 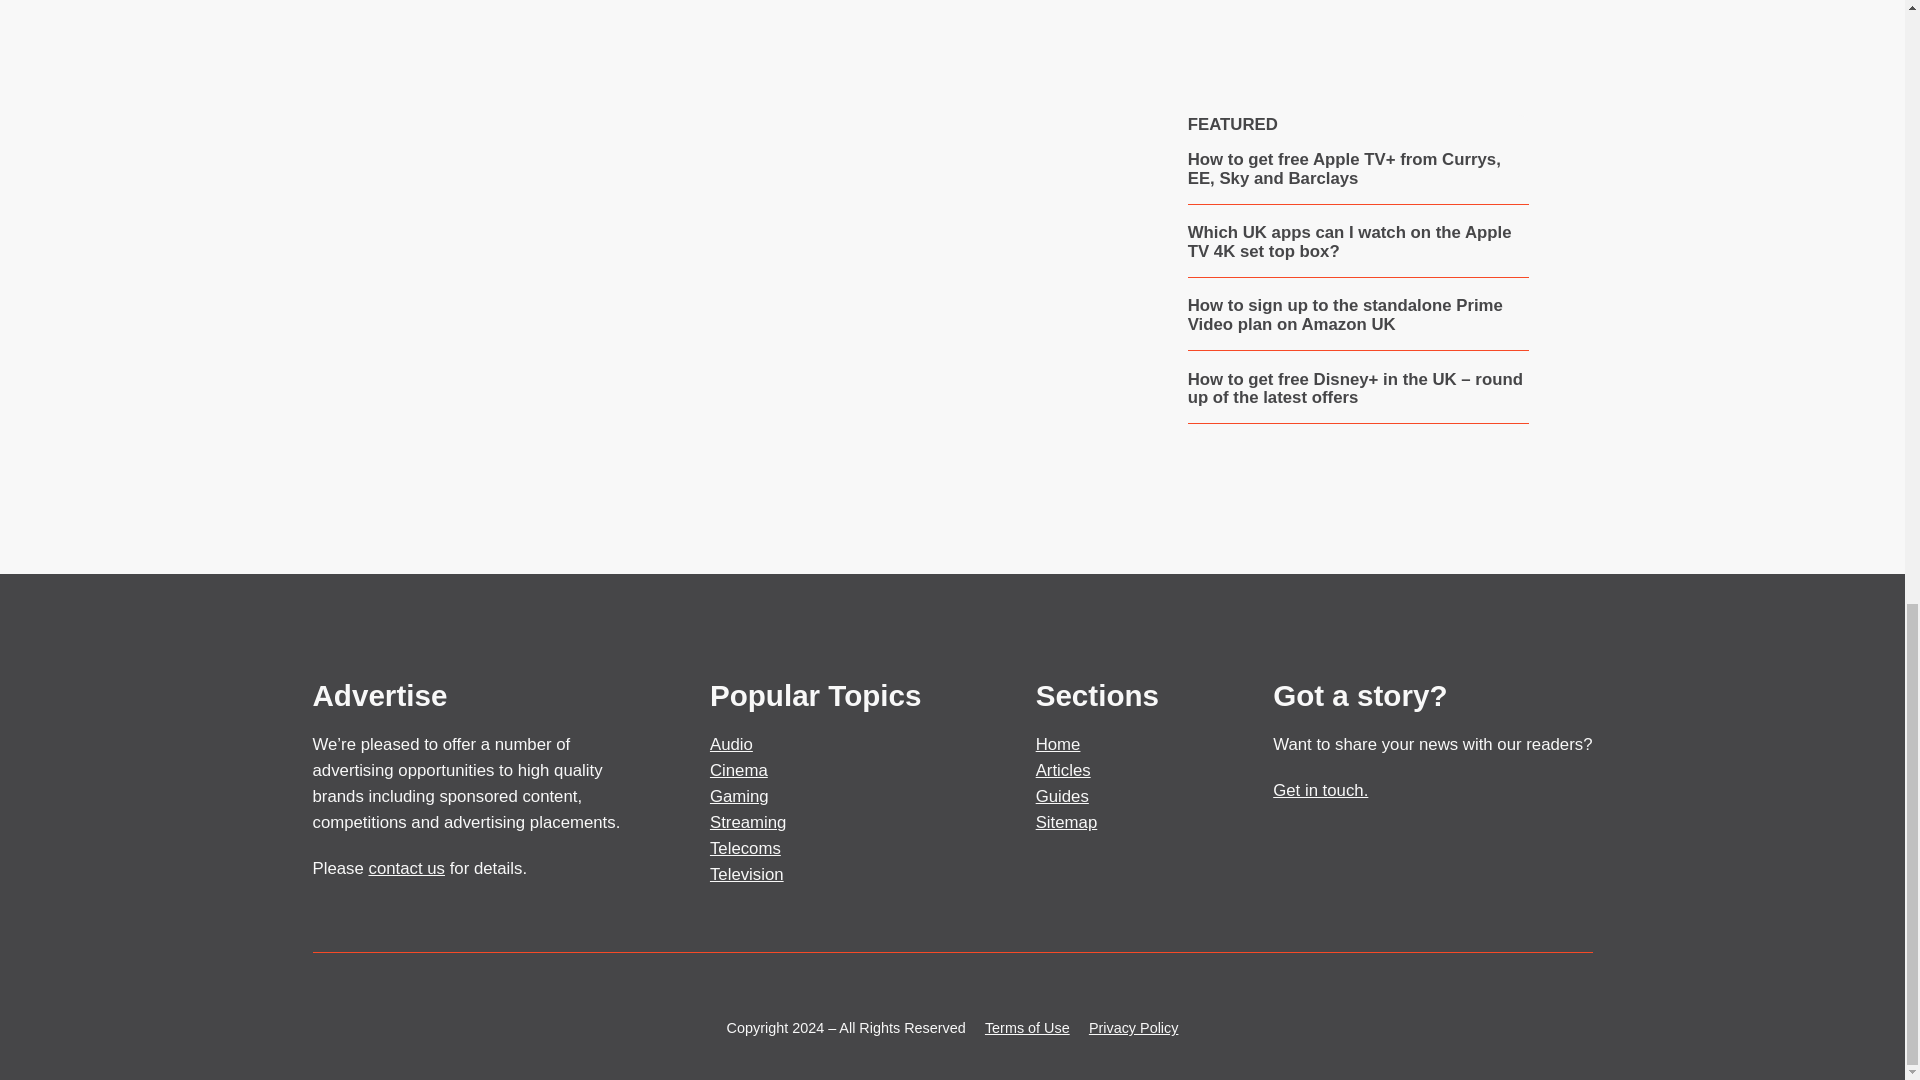 What do you see at coordinates (731, 744) in the screenshot?
I see `Audio` at bounding box center [731, 744].